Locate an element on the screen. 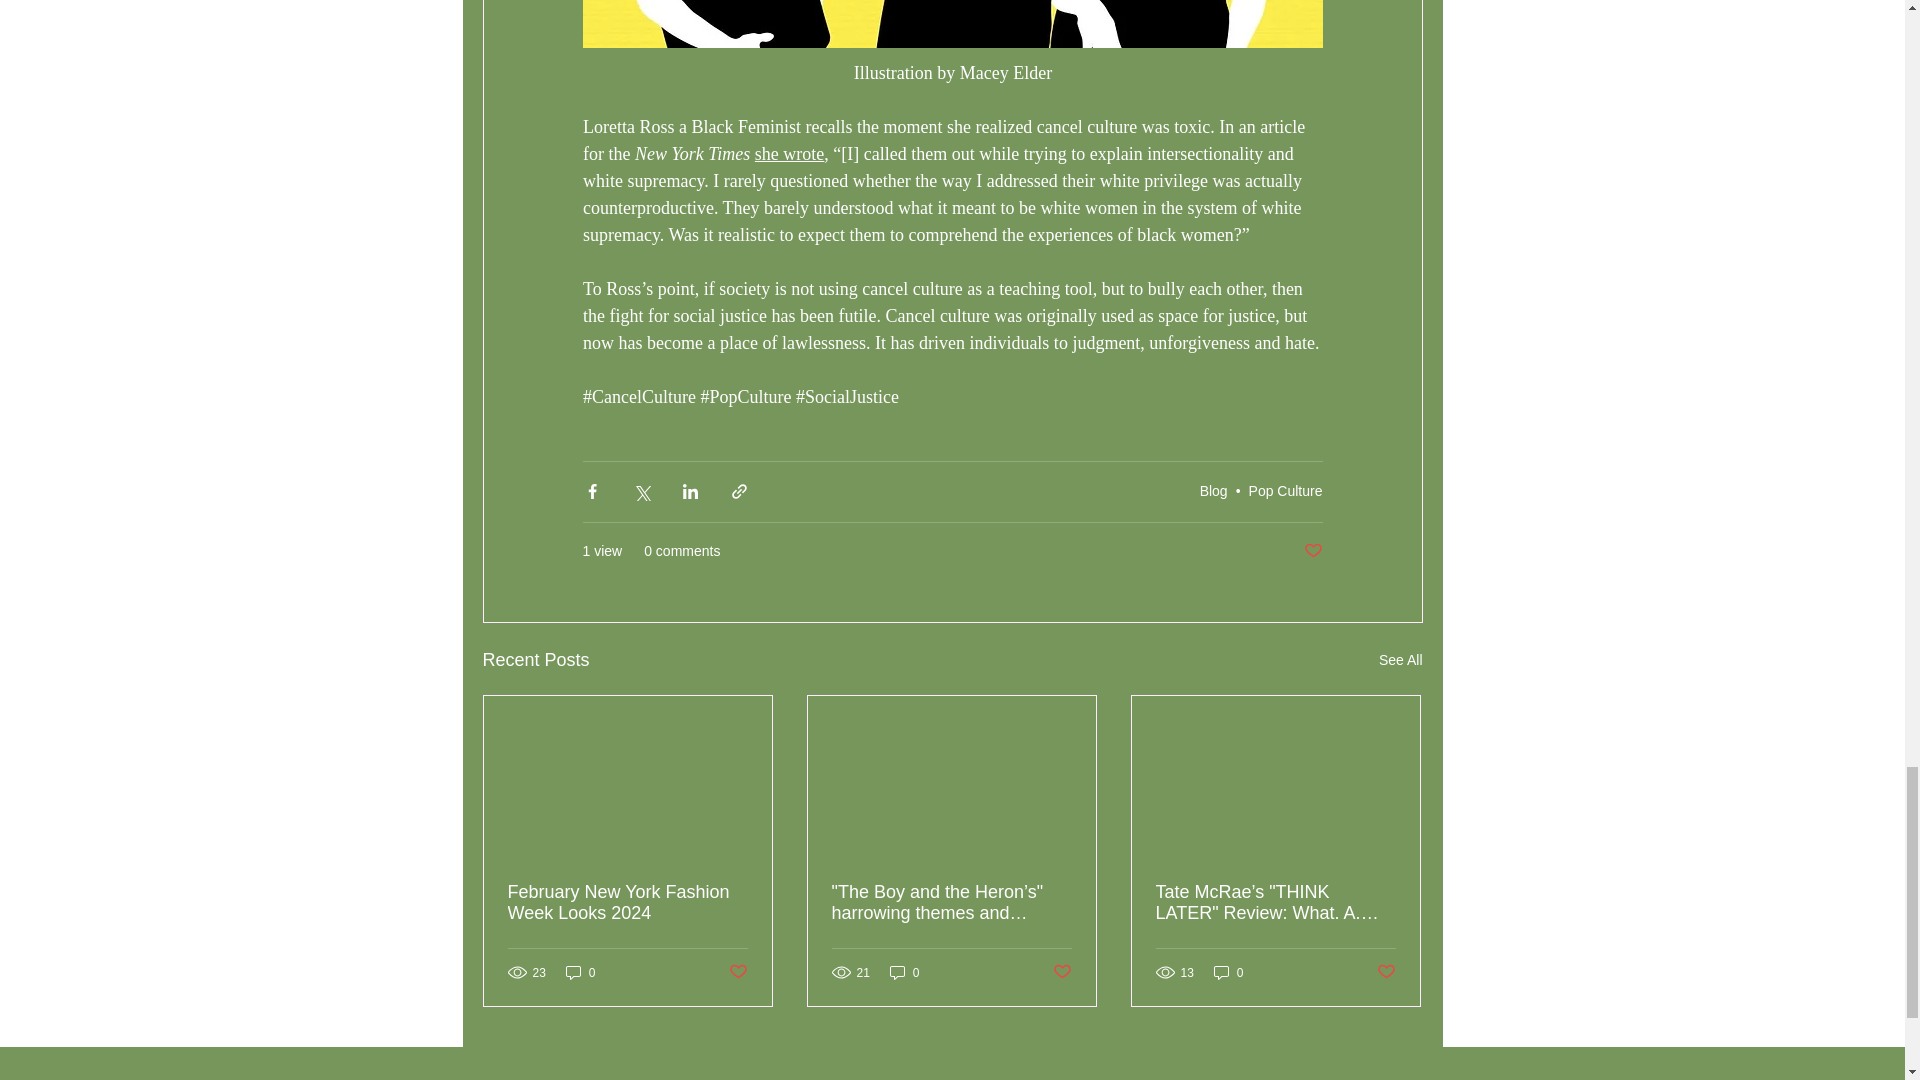 The width and height of the screenshot is (1920, 1080). Blog is located at coordinates (1214, 490).